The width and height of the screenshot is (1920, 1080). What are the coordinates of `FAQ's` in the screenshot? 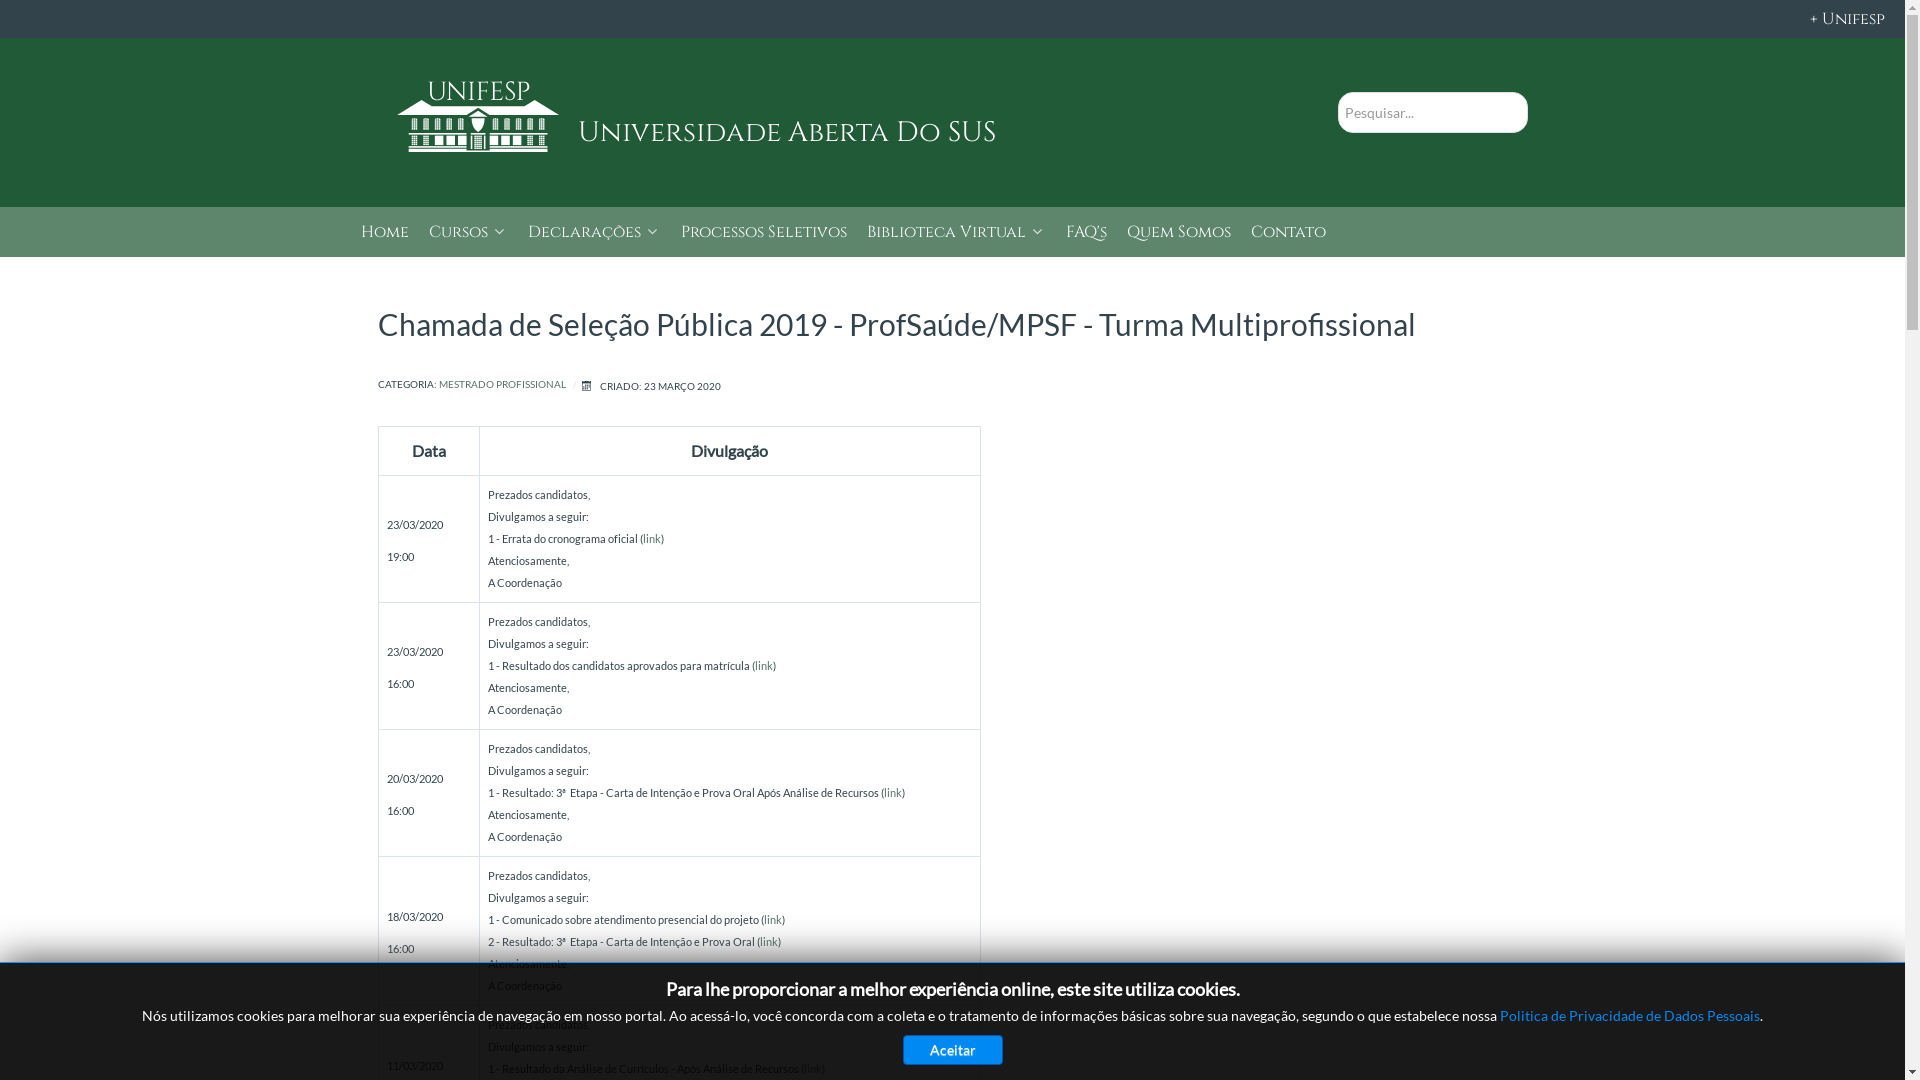 It's located at (1086, 234).